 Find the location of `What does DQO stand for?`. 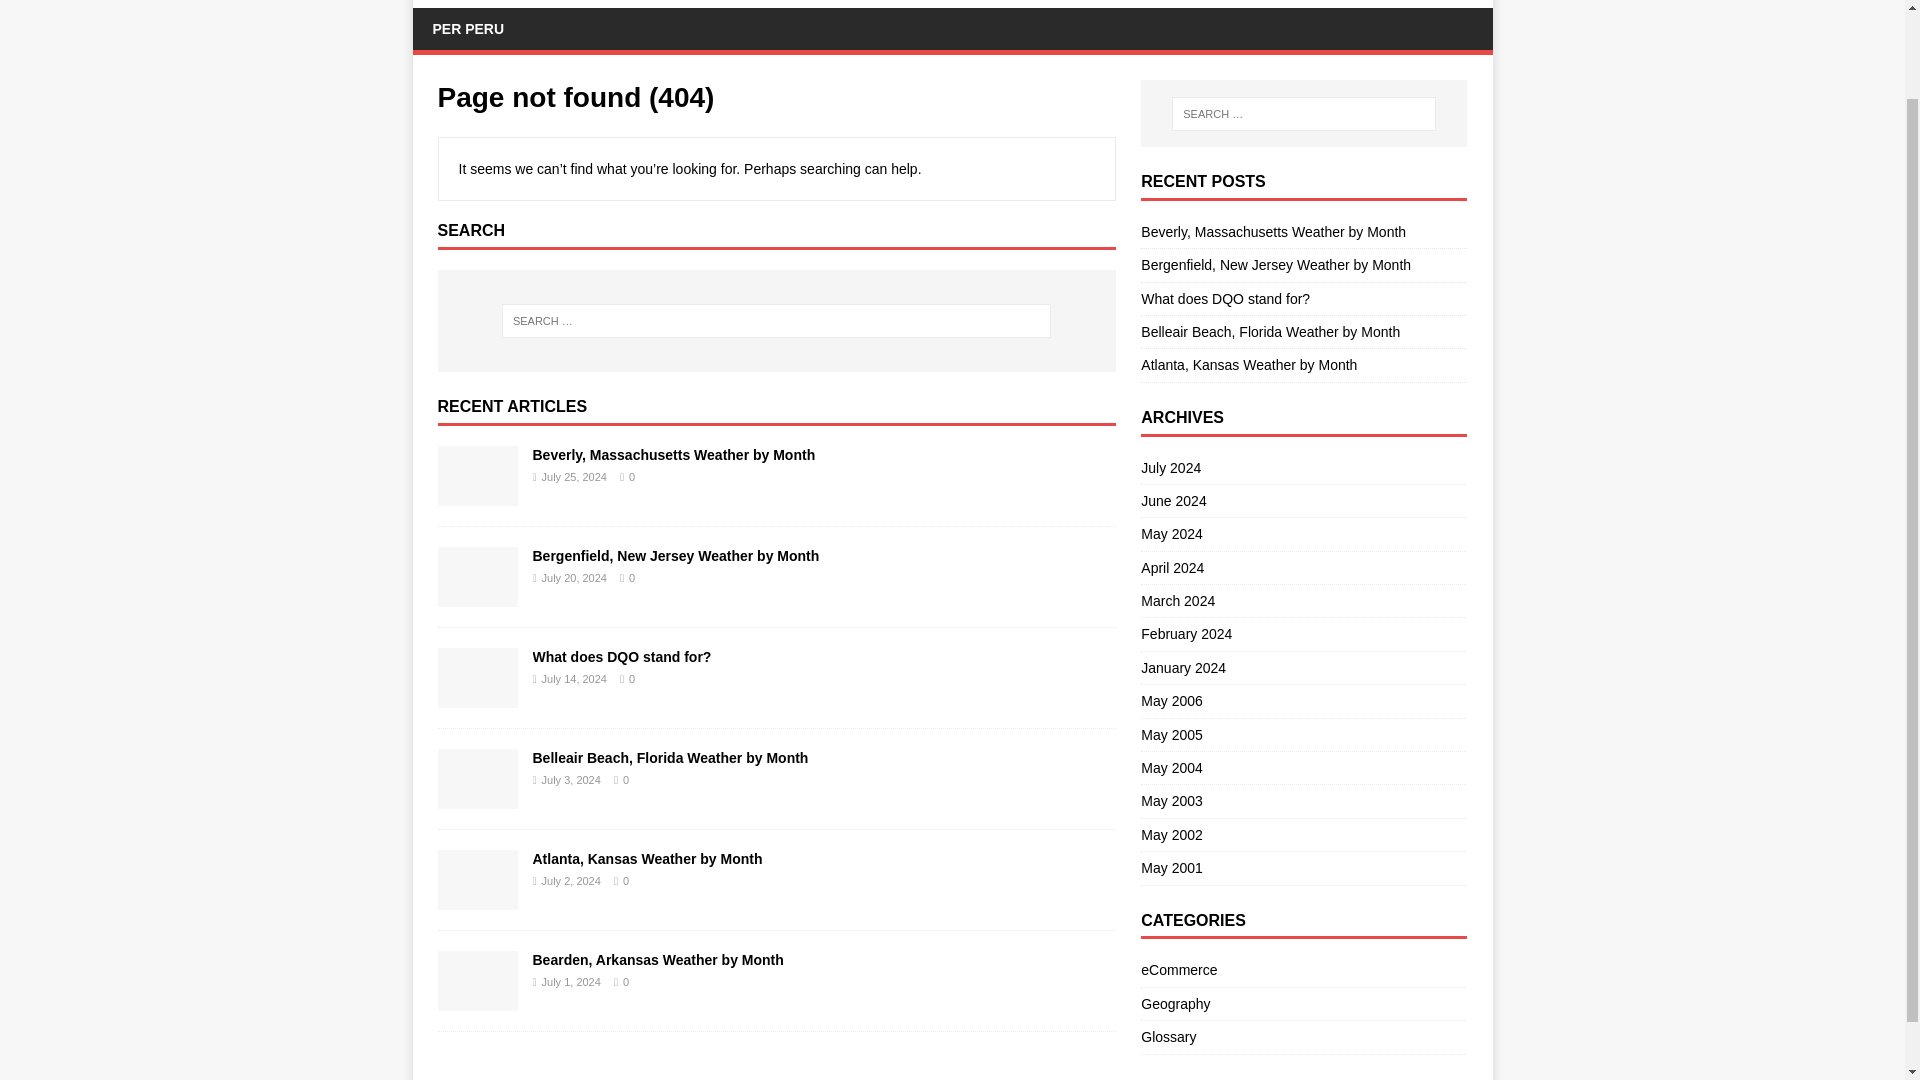

What does DQO stand for? is located at coordinates (620, 657).